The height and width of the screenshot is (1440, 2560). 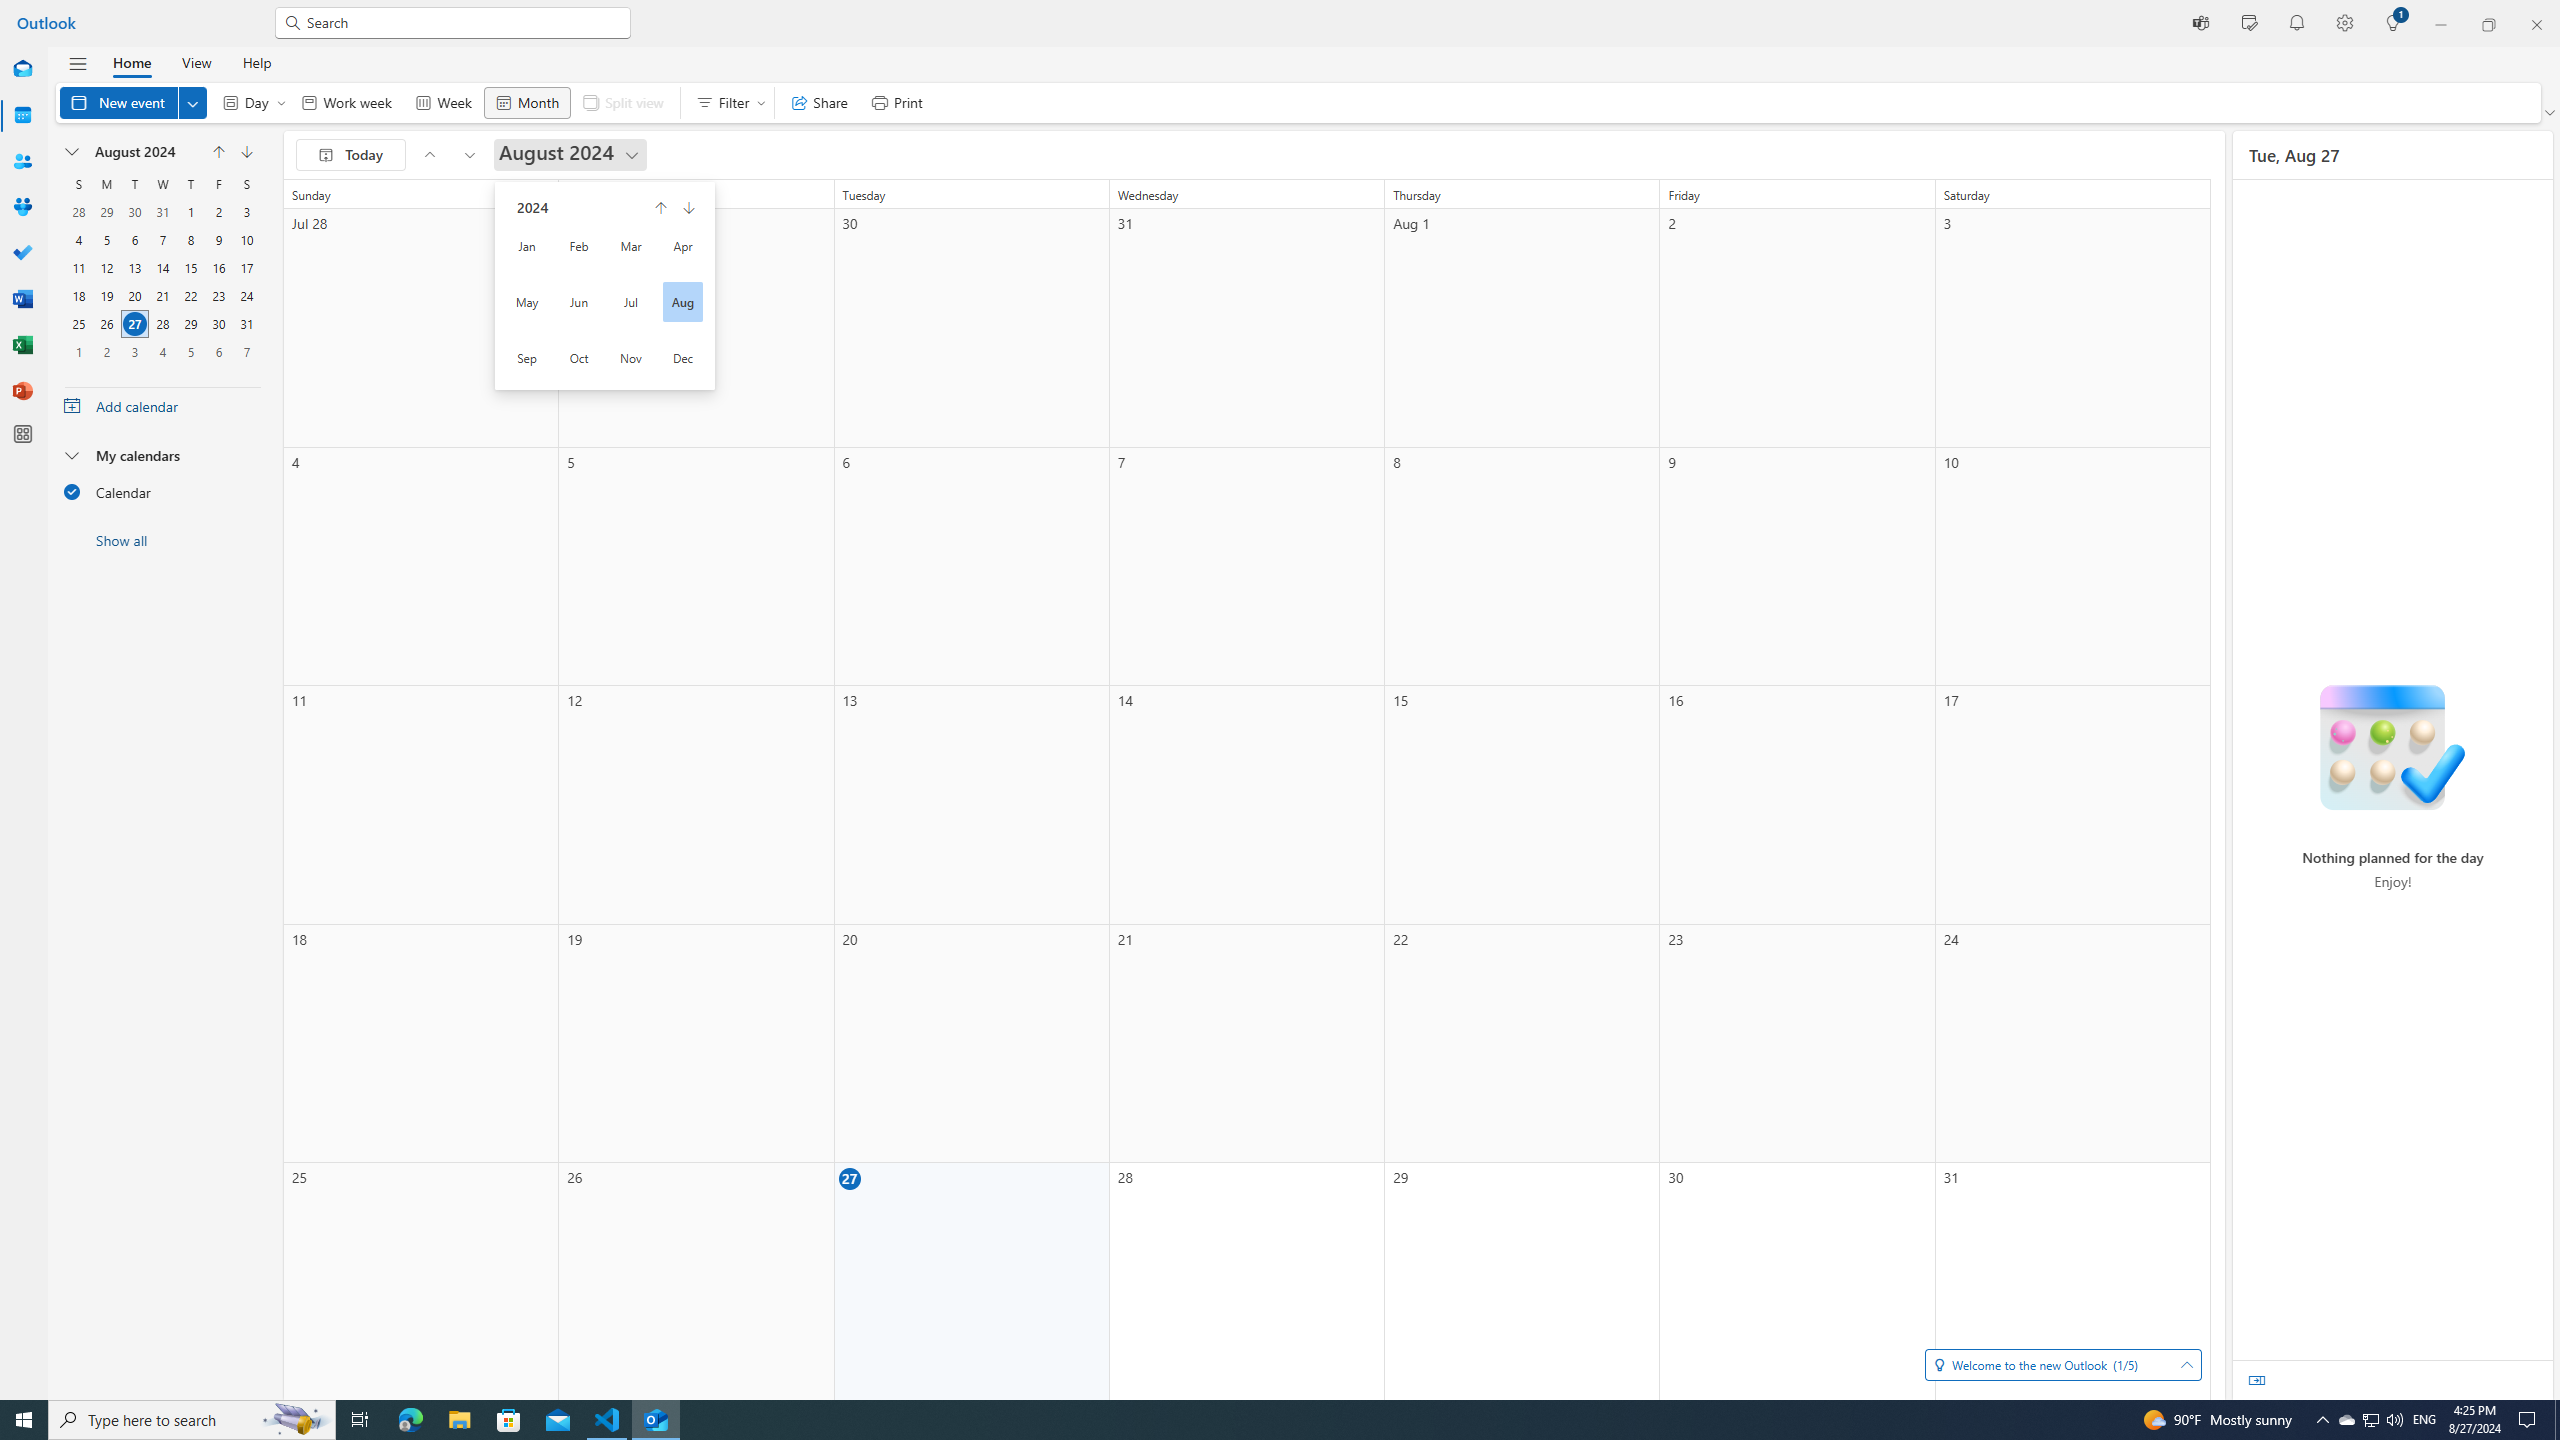 What do you see at coordinates (22, 253) in the screenshot?
I see `To Do` at bounding box center [22, 253].